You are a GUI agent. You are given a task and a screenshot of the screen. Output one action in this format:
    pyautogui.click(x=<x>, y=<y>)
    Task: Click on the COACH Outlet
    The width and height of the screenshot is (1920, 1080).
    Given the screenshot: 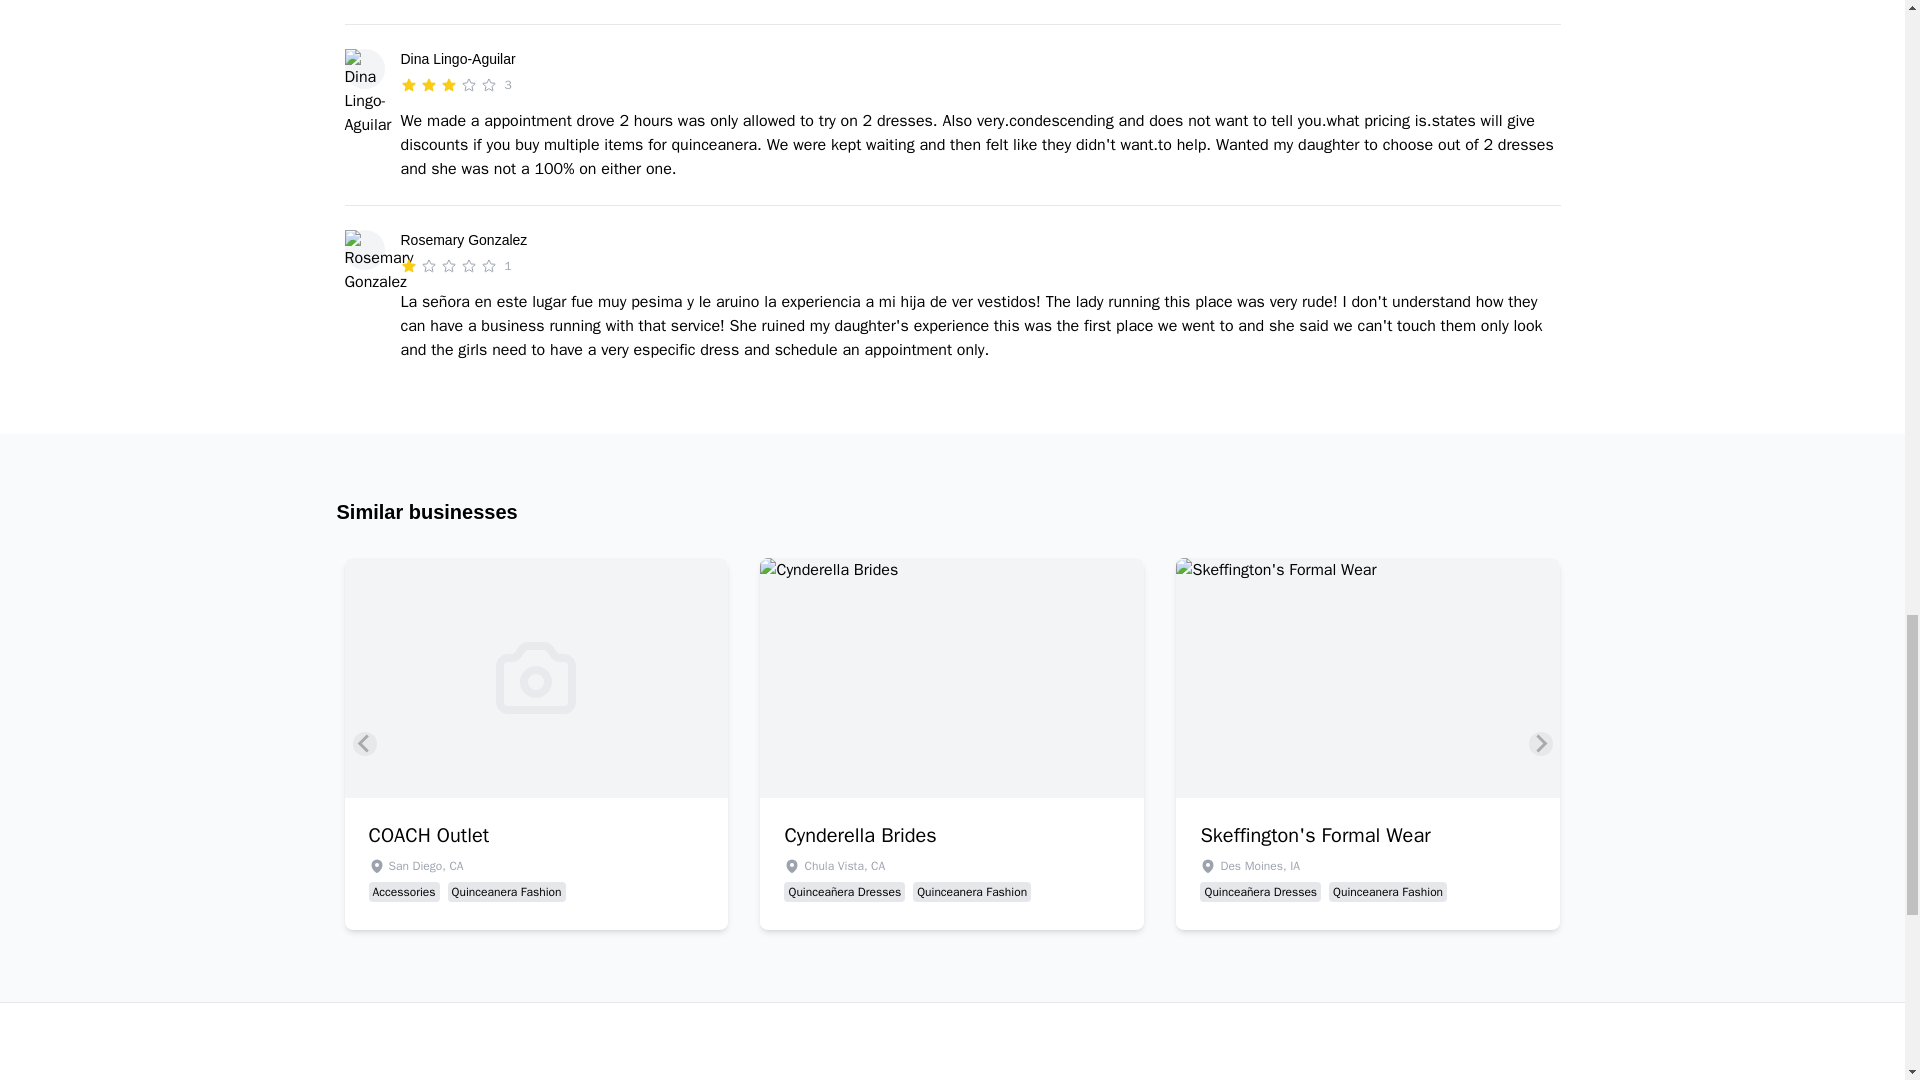 What is the action you would take?
    pyautogui.click(x=536, y=835)
    